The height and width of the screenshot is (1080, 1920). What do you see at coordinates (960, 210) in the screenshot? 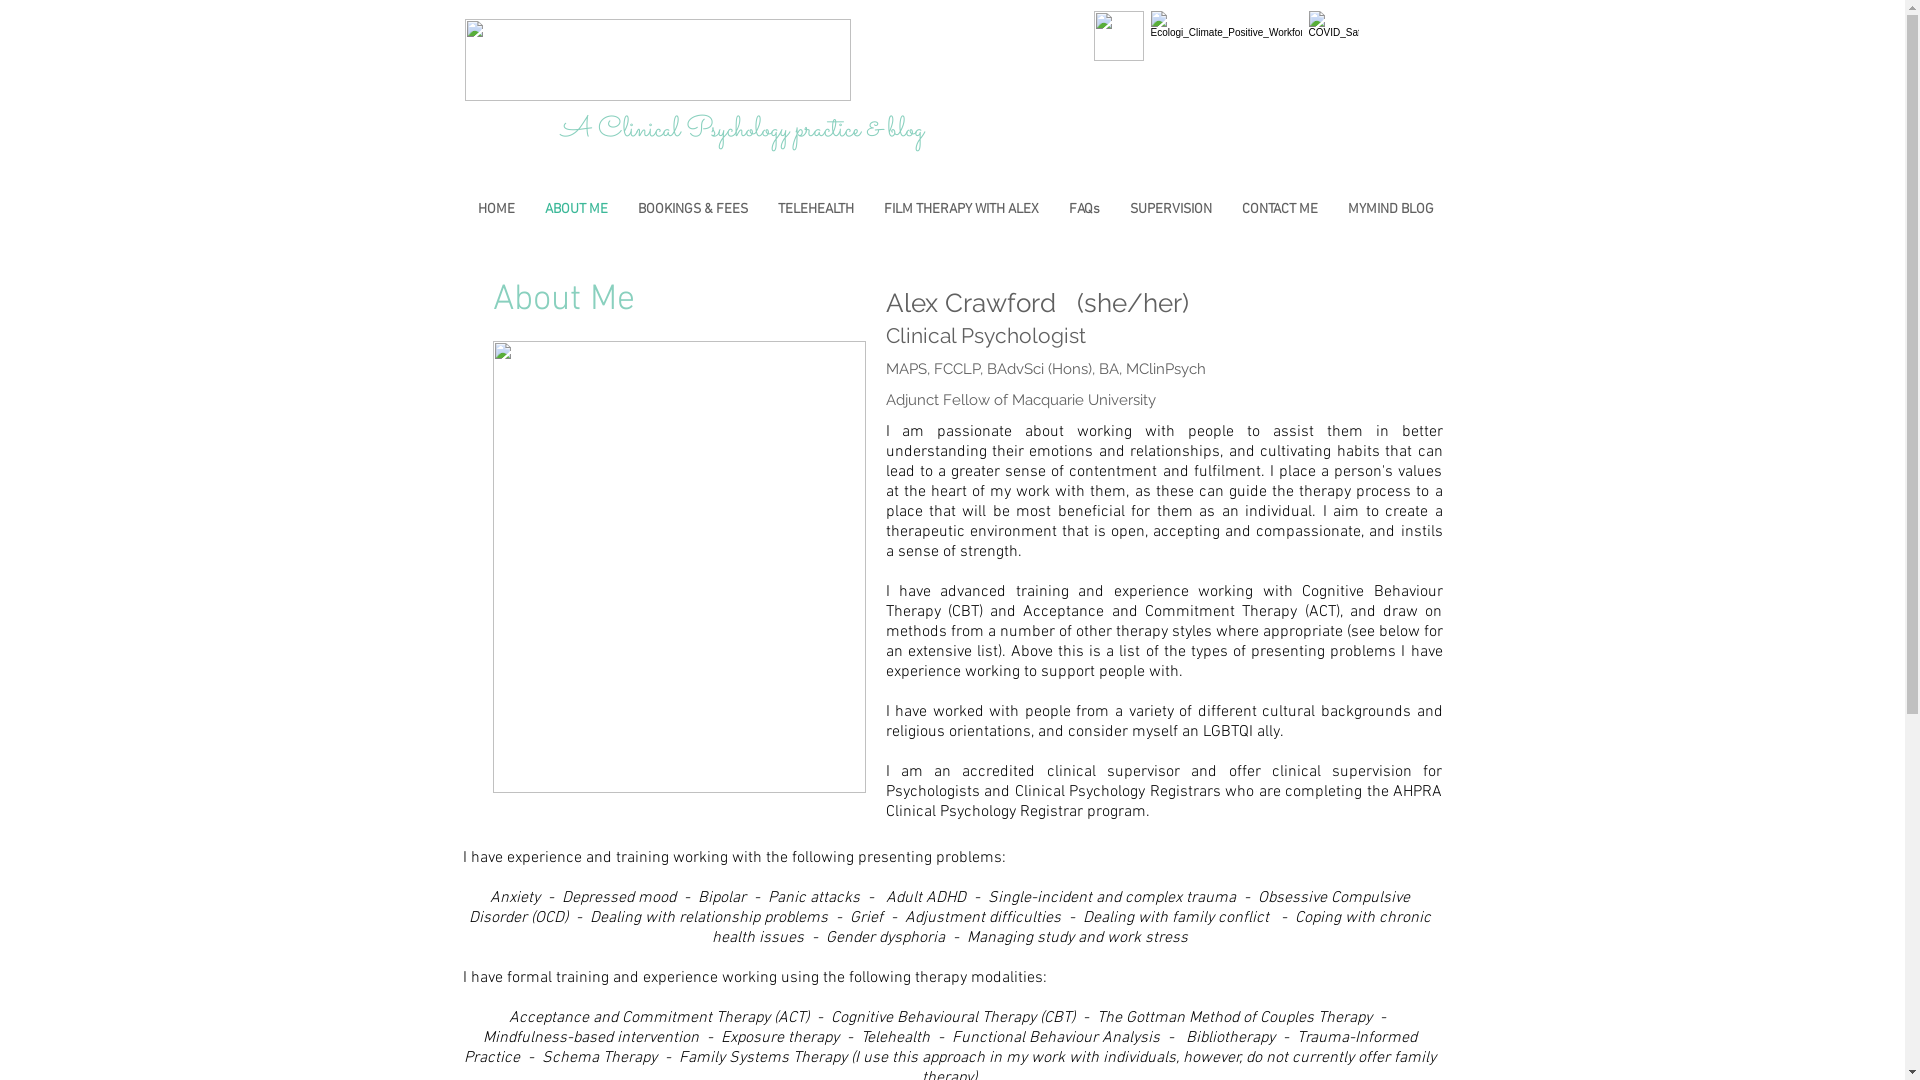
I see `FILM THERAPY WITH ALEX` at bounding box center [960, 210].